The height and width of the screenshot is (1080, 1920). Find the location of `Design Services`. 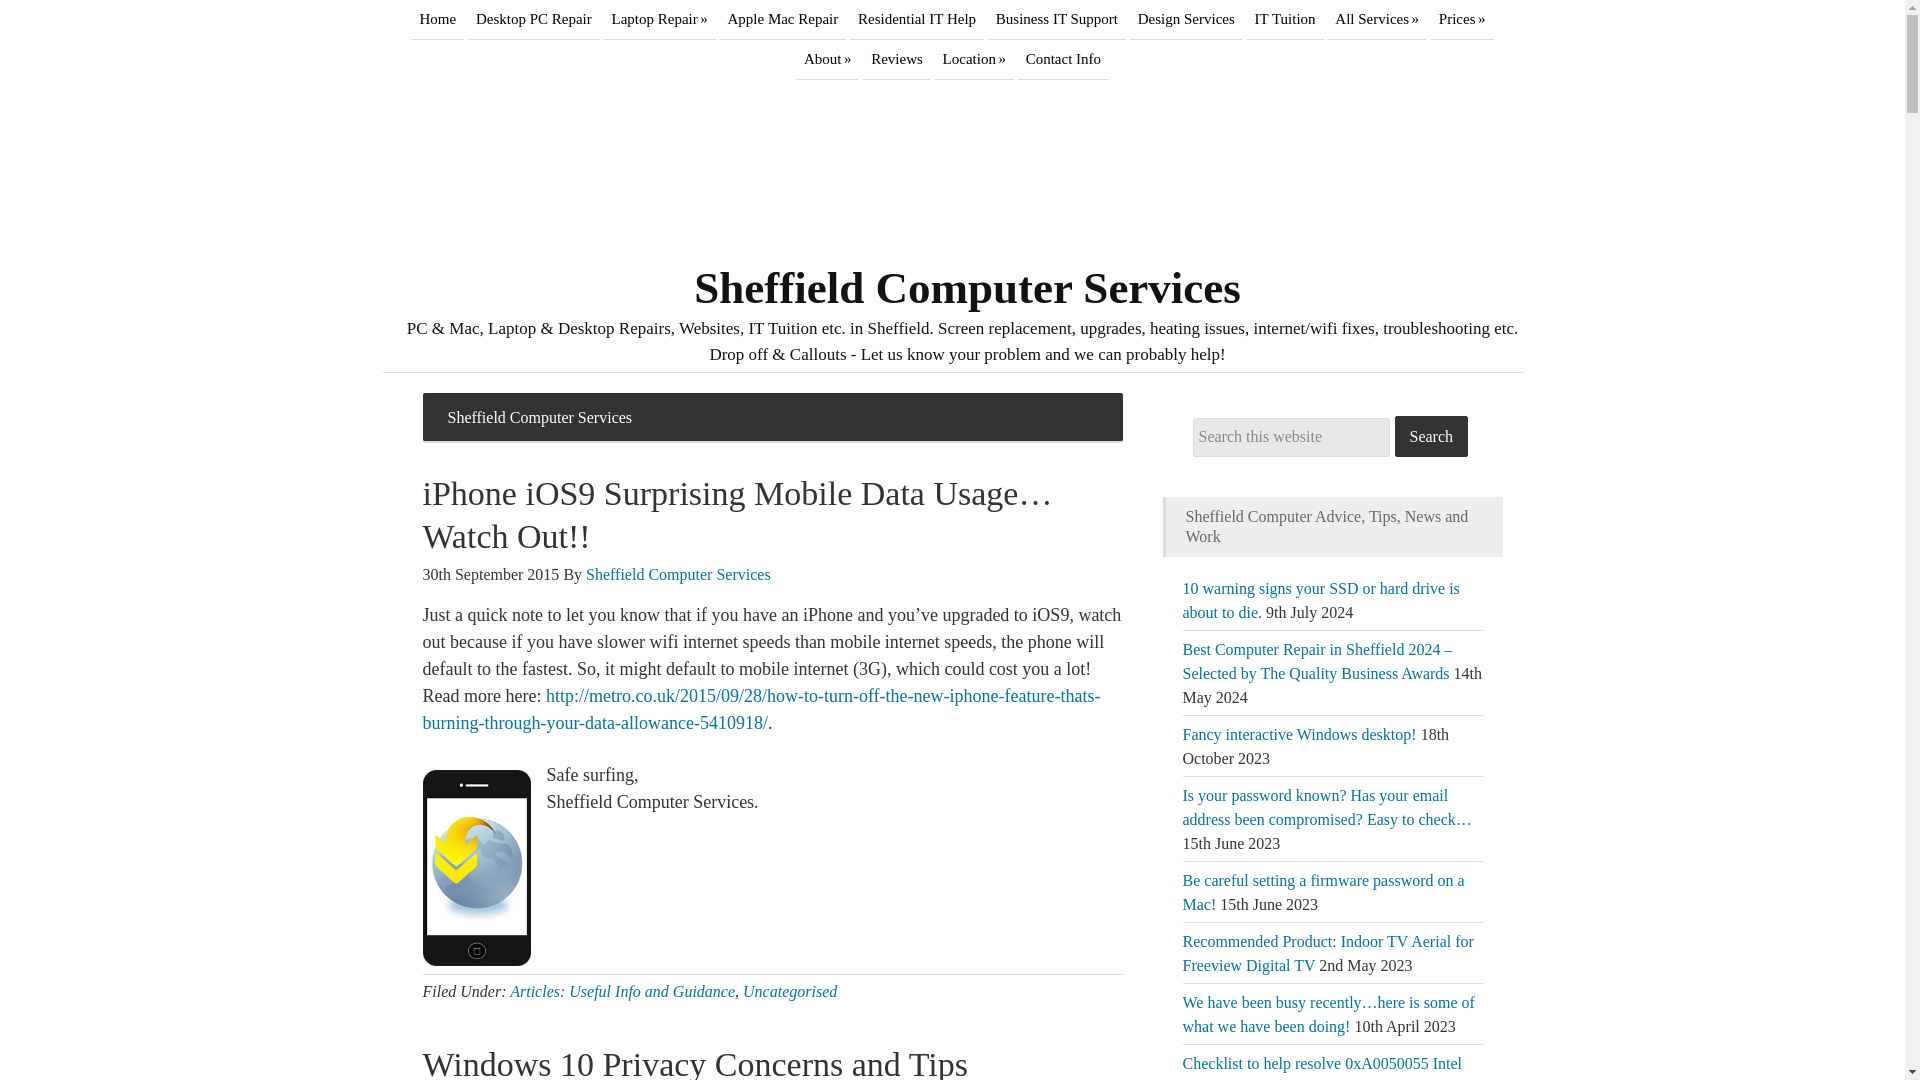

Design Services is located at coordinates (1186, 20).